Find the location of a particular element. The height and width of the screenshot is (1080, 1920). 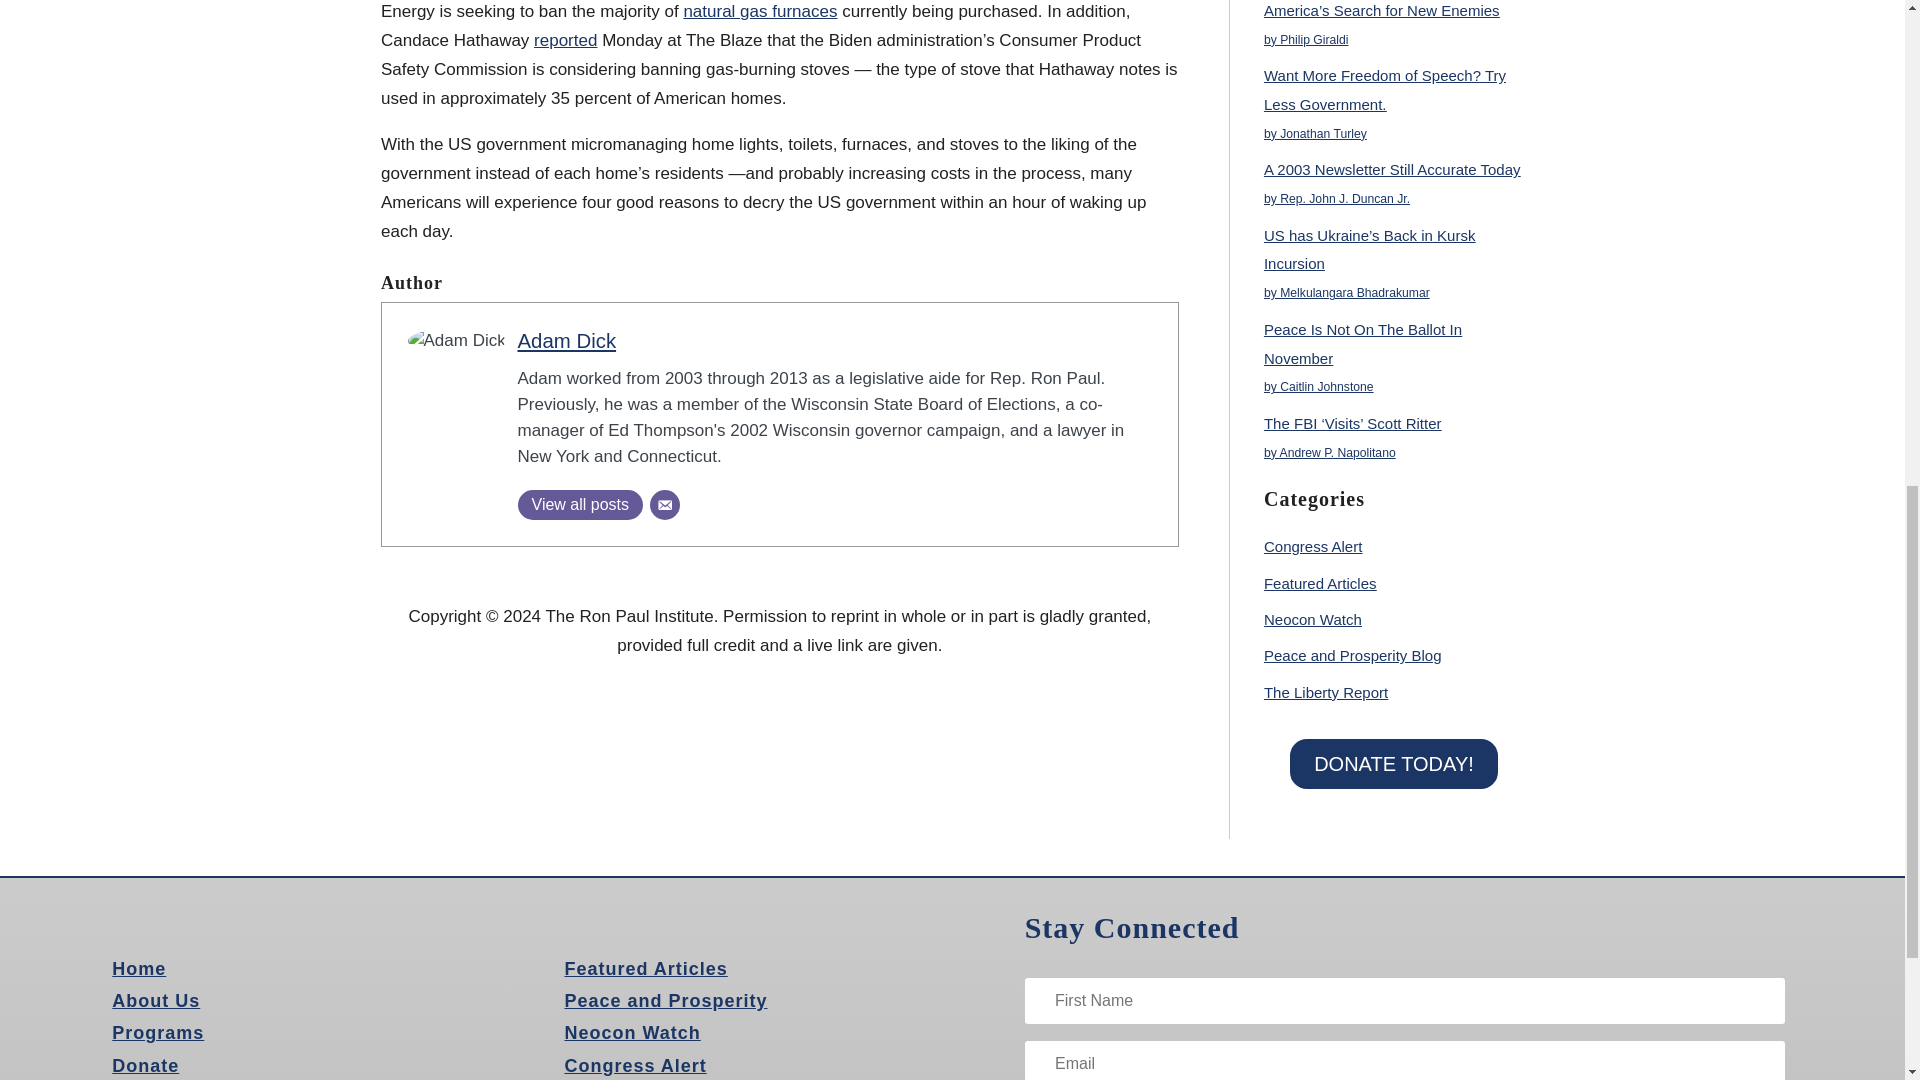

View all posts is located at coordinates (580, 504).